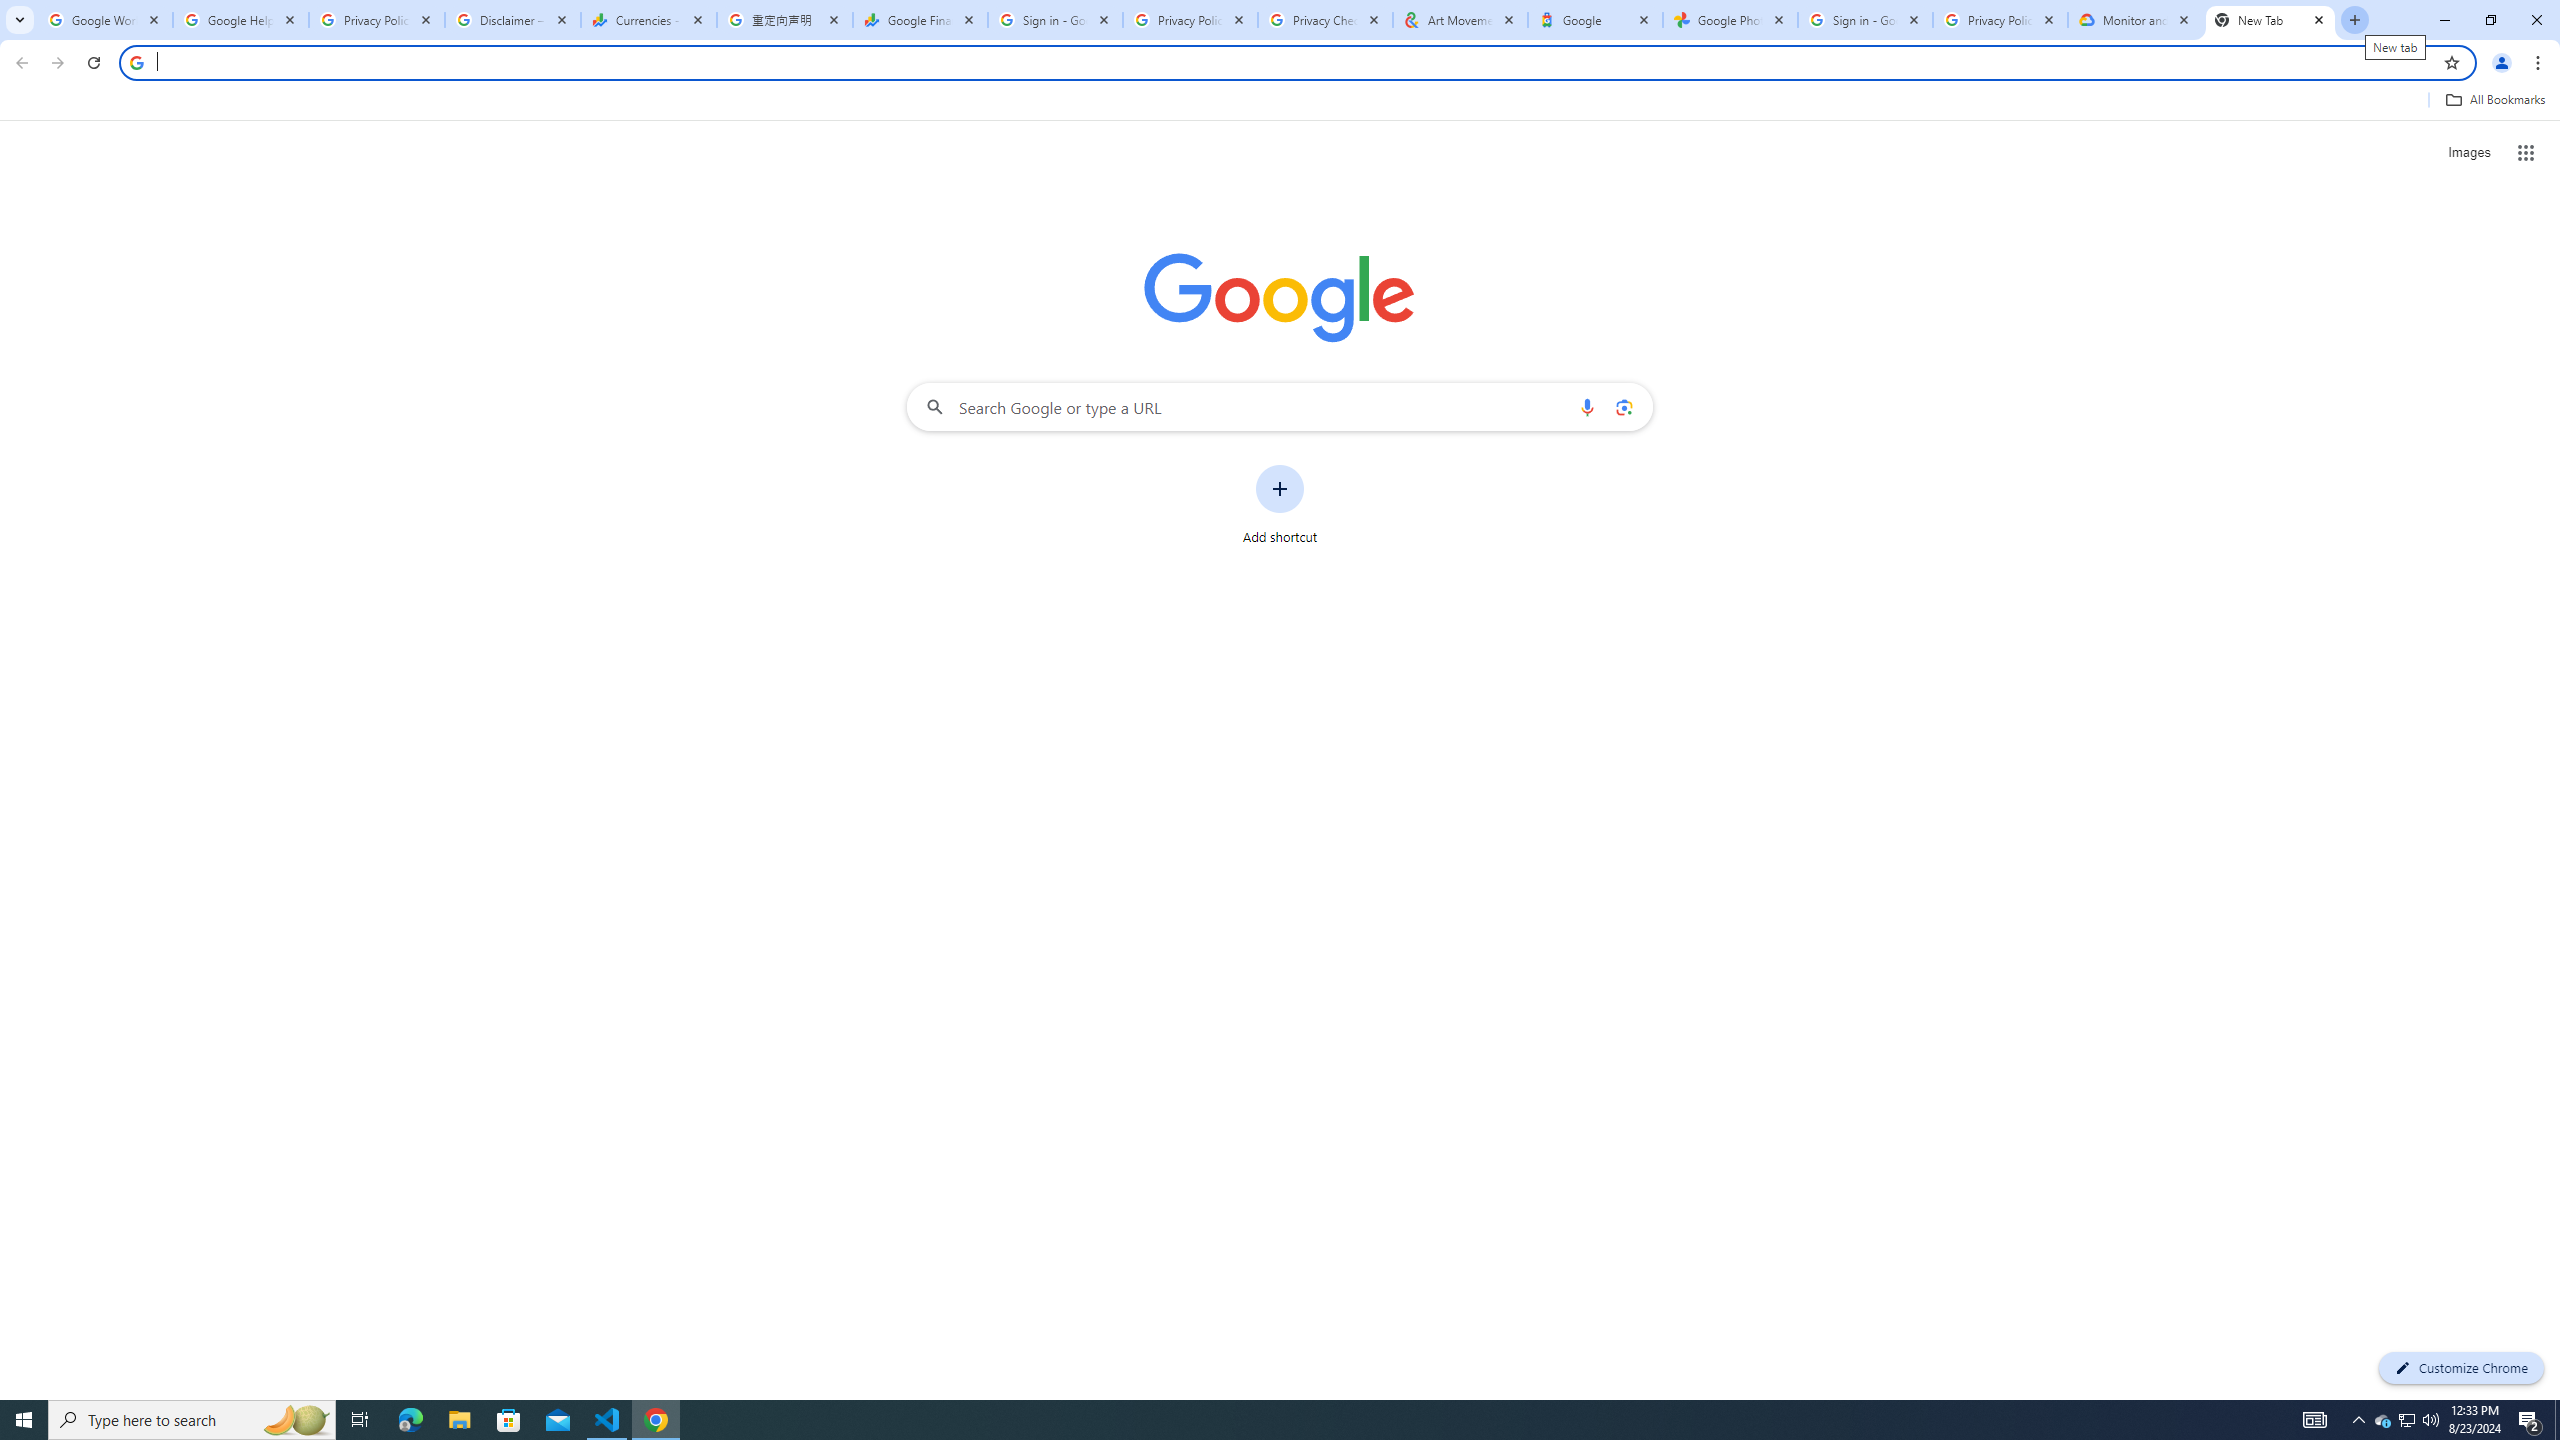  I want to click on New Tab, so click(2270, 20).